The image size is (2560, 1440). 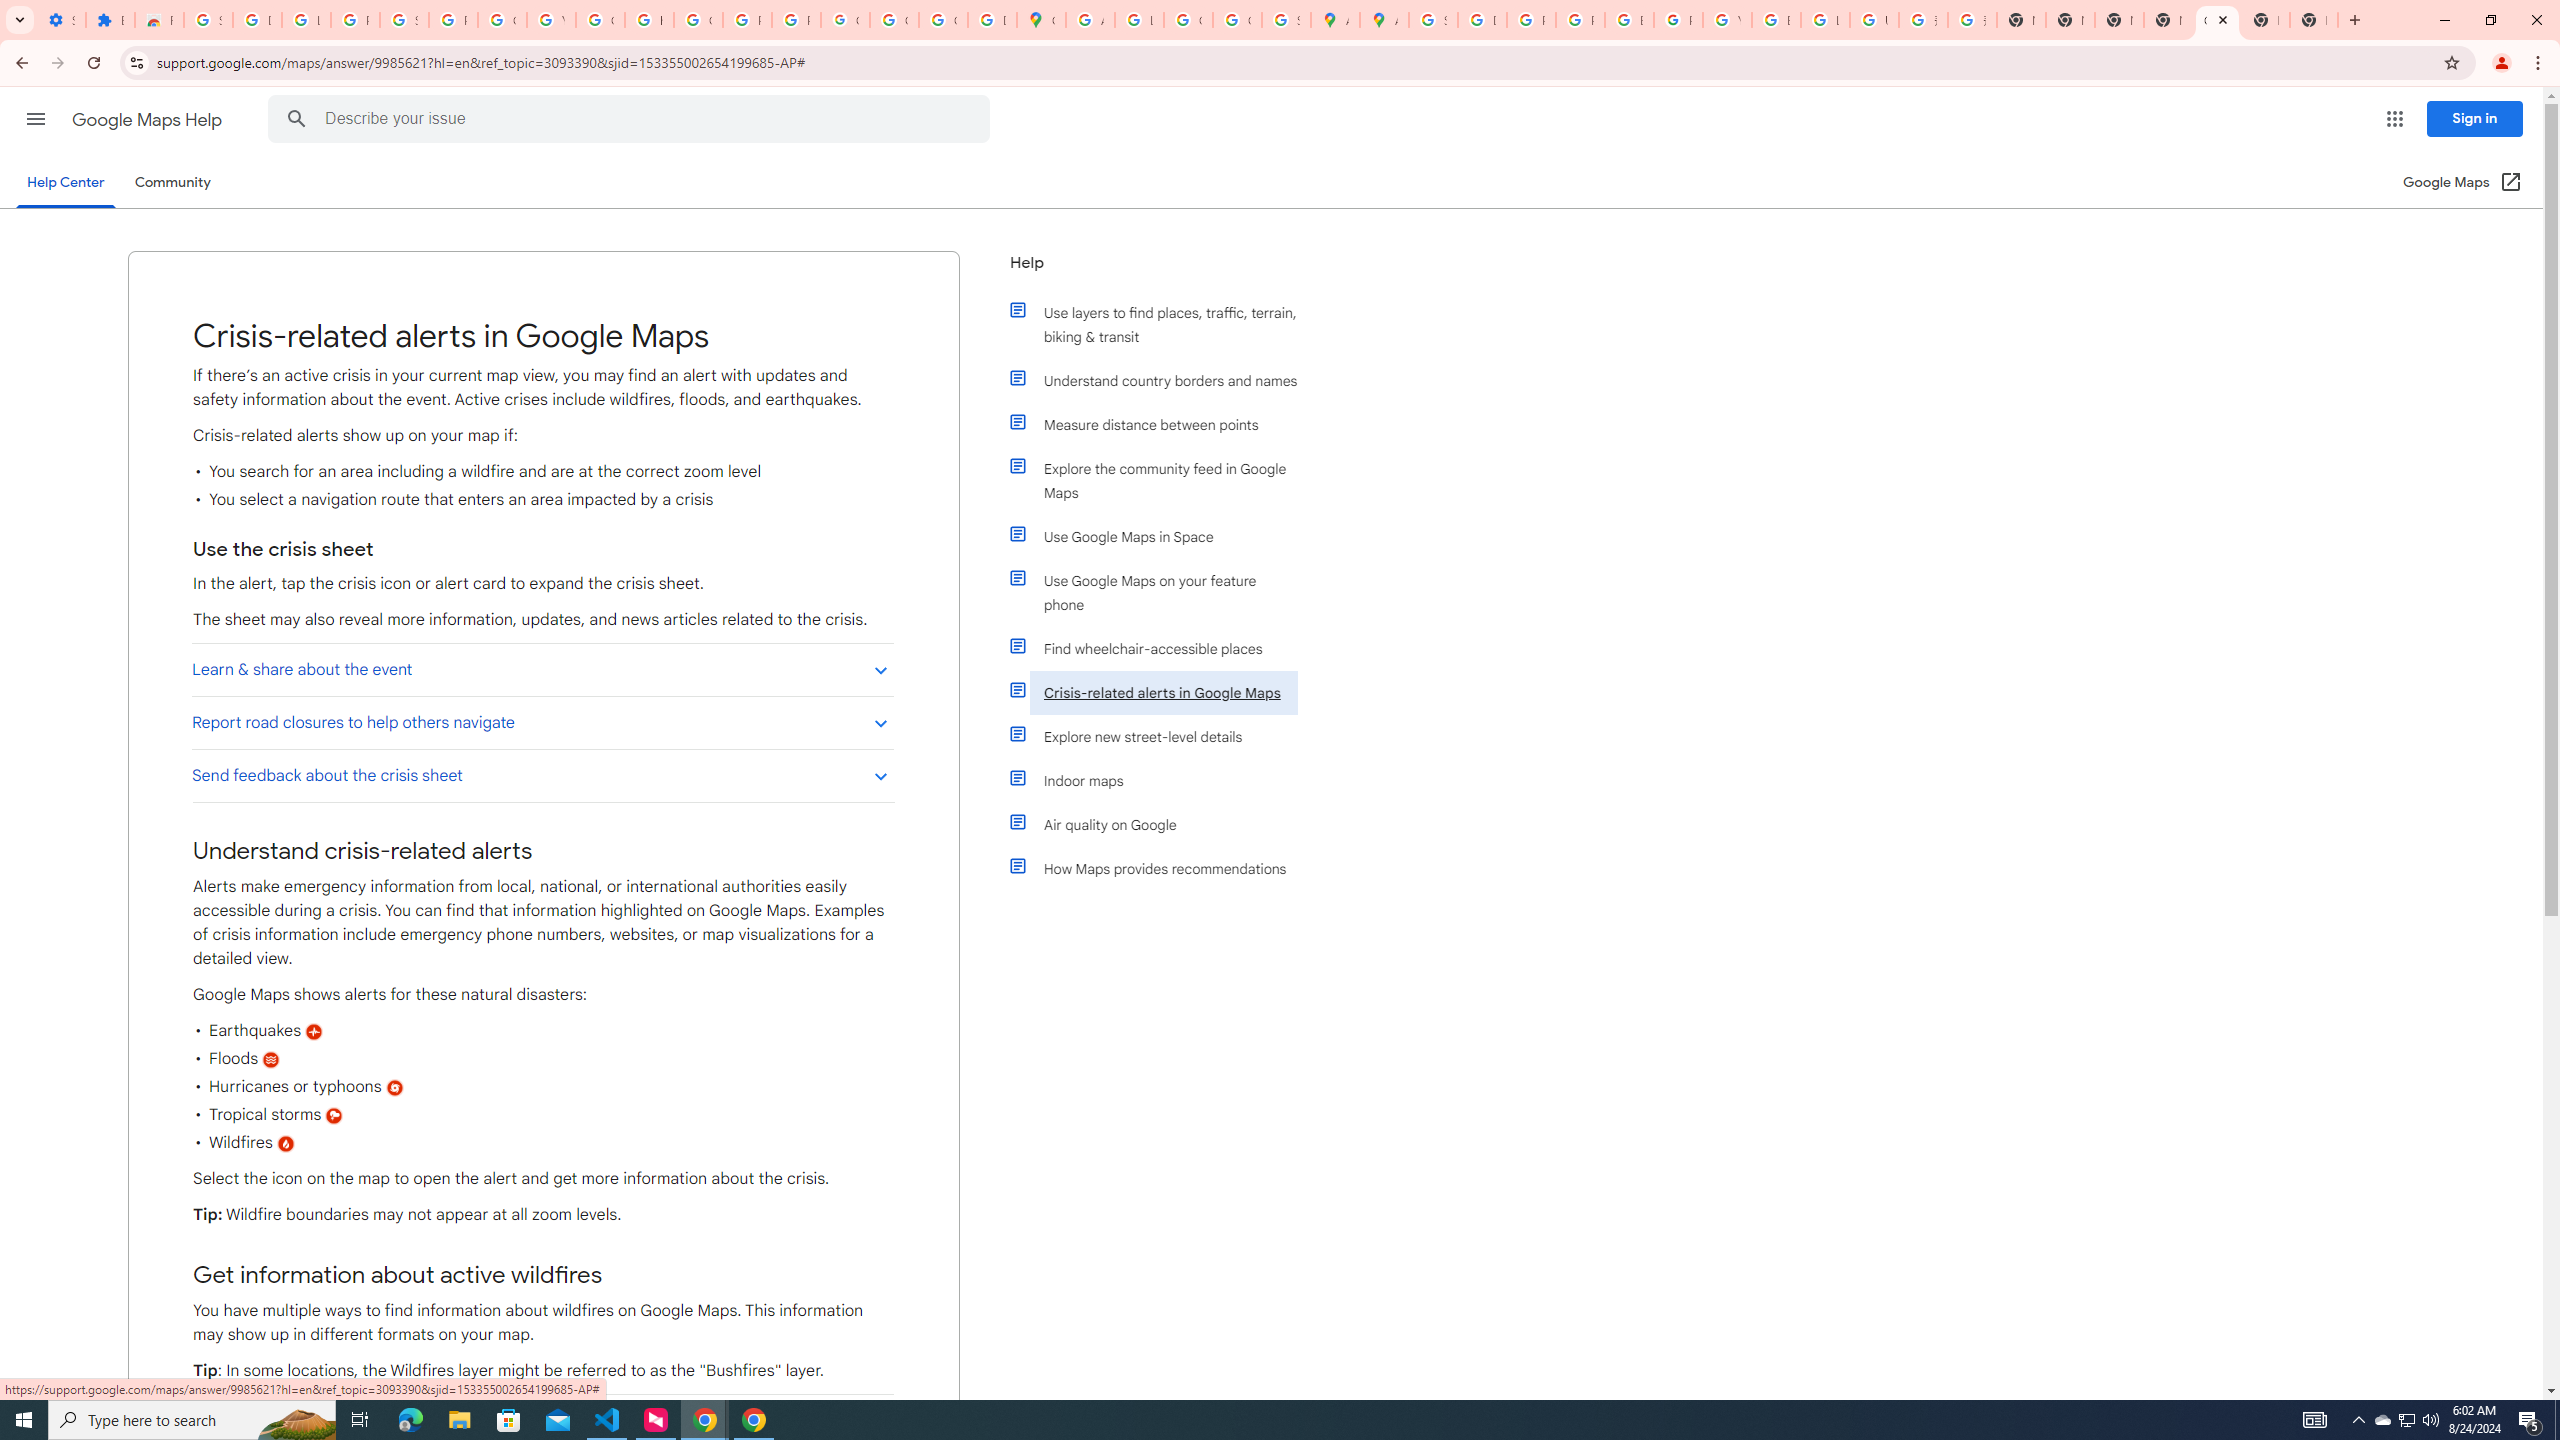 I want to click on Send feedback about the crisis sheet, so click(x=542, y=775).